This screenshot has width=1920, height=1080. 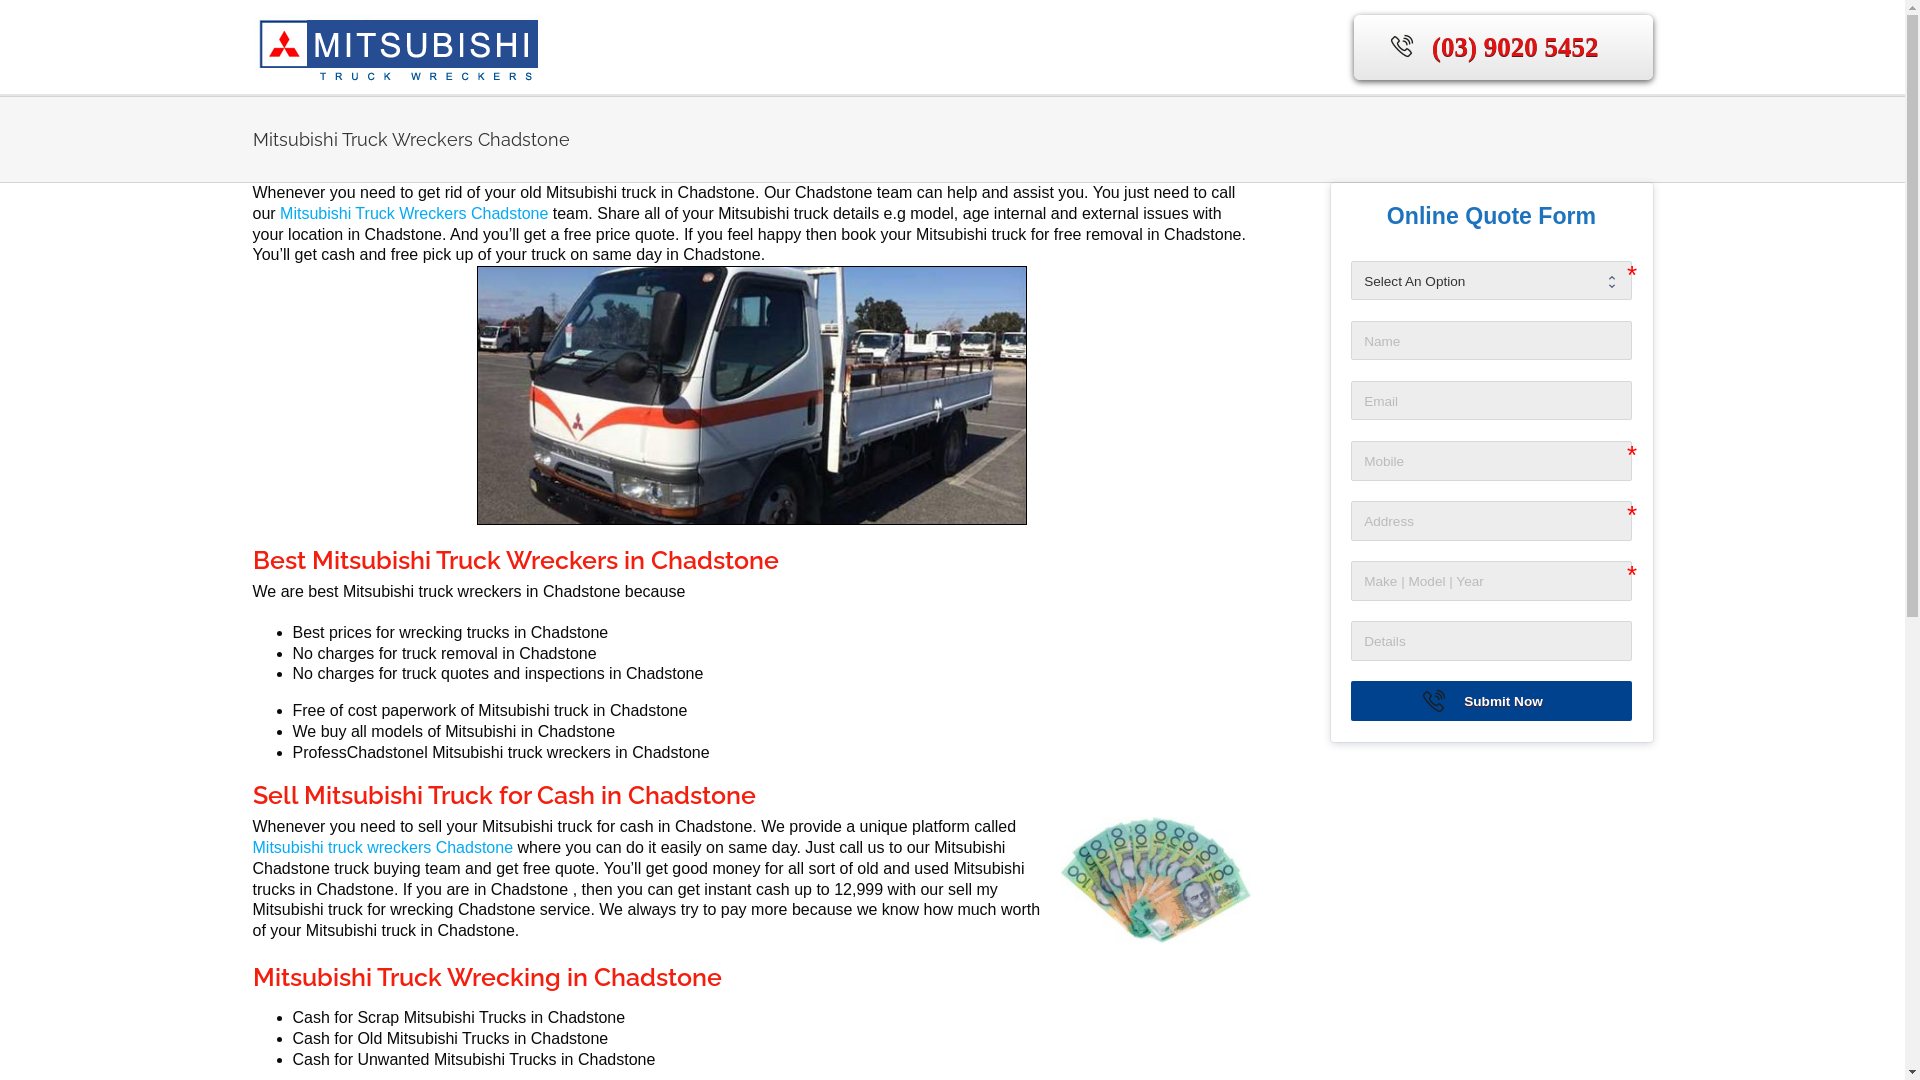 I want to click on Mitsubishi truck wreckers Chadstone, so click(x=384, y=848).